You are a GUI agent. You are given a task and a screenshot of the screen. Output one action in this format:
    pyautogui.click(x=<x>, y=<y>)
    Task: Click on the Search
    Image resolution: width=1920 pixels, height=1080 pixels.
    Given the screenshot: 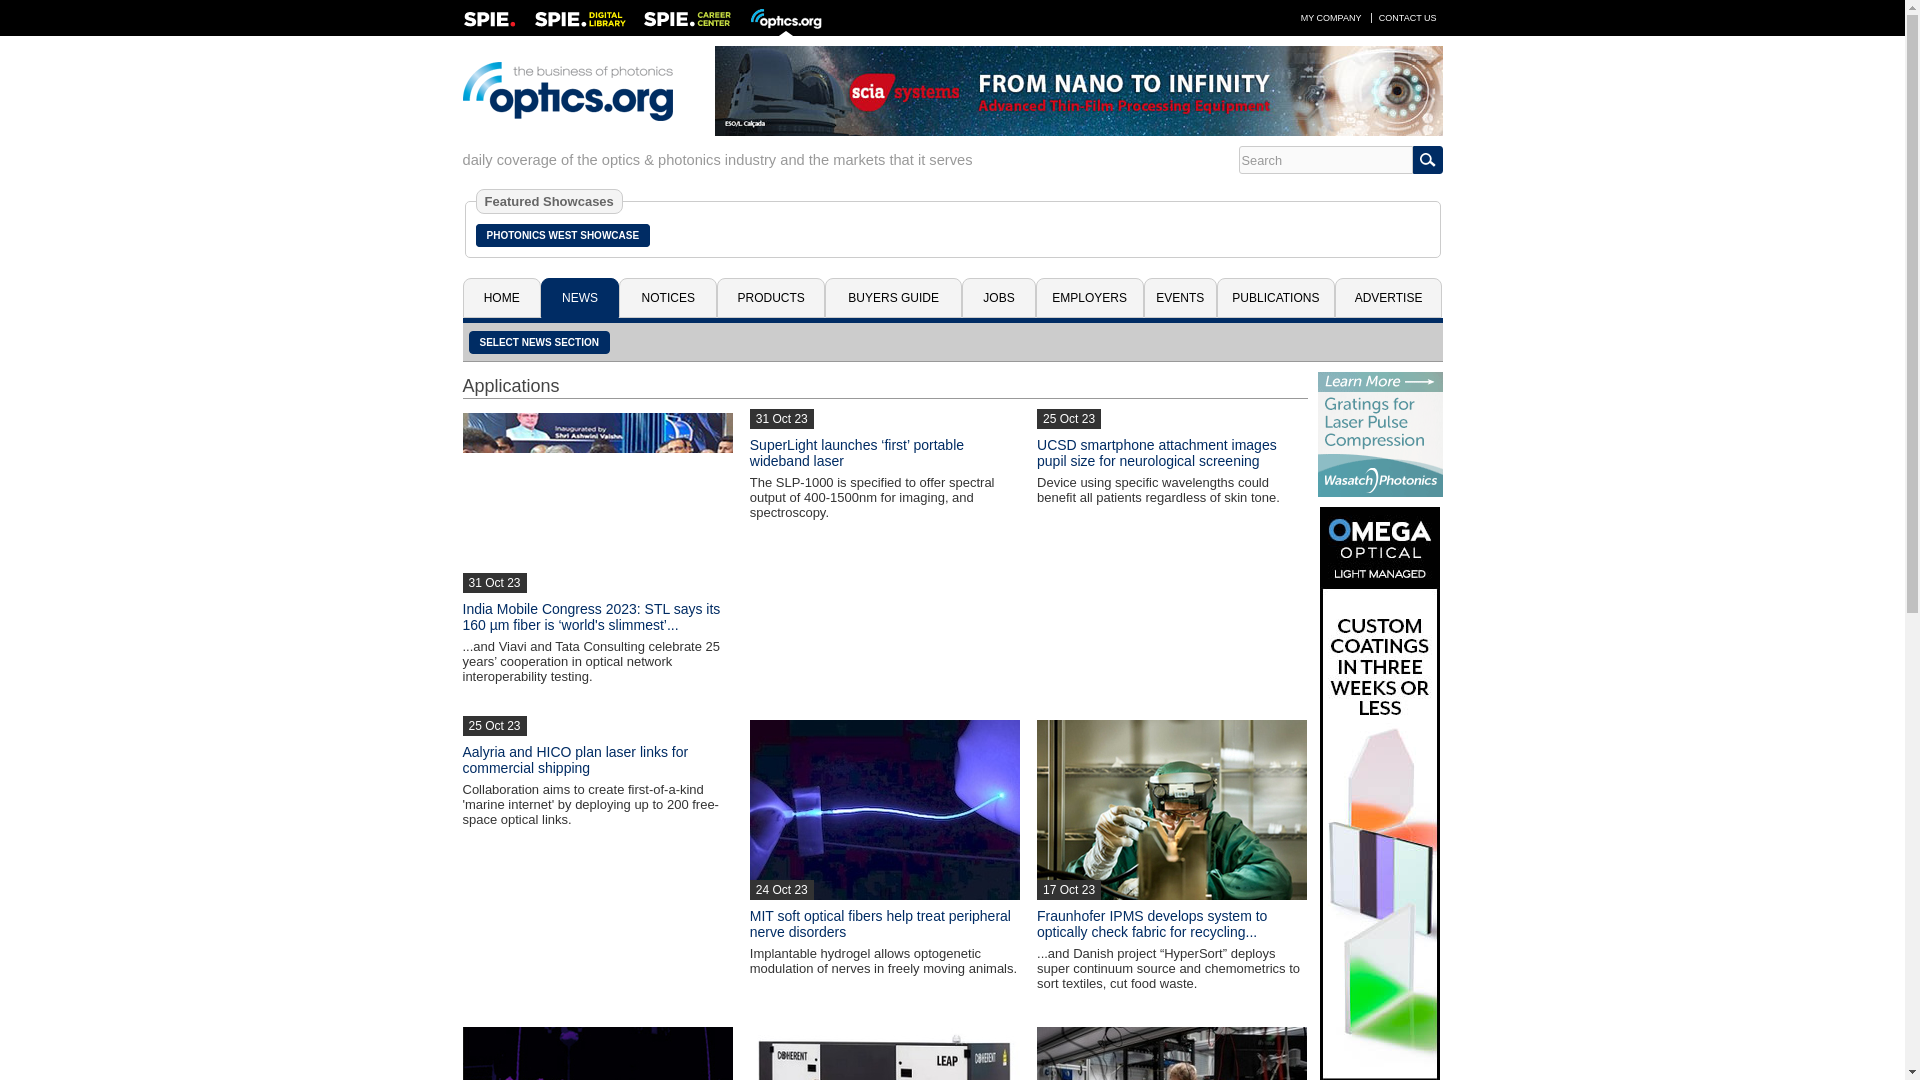 What is the action you would take?
    pyautogui.click(x=1324, y=159)
    